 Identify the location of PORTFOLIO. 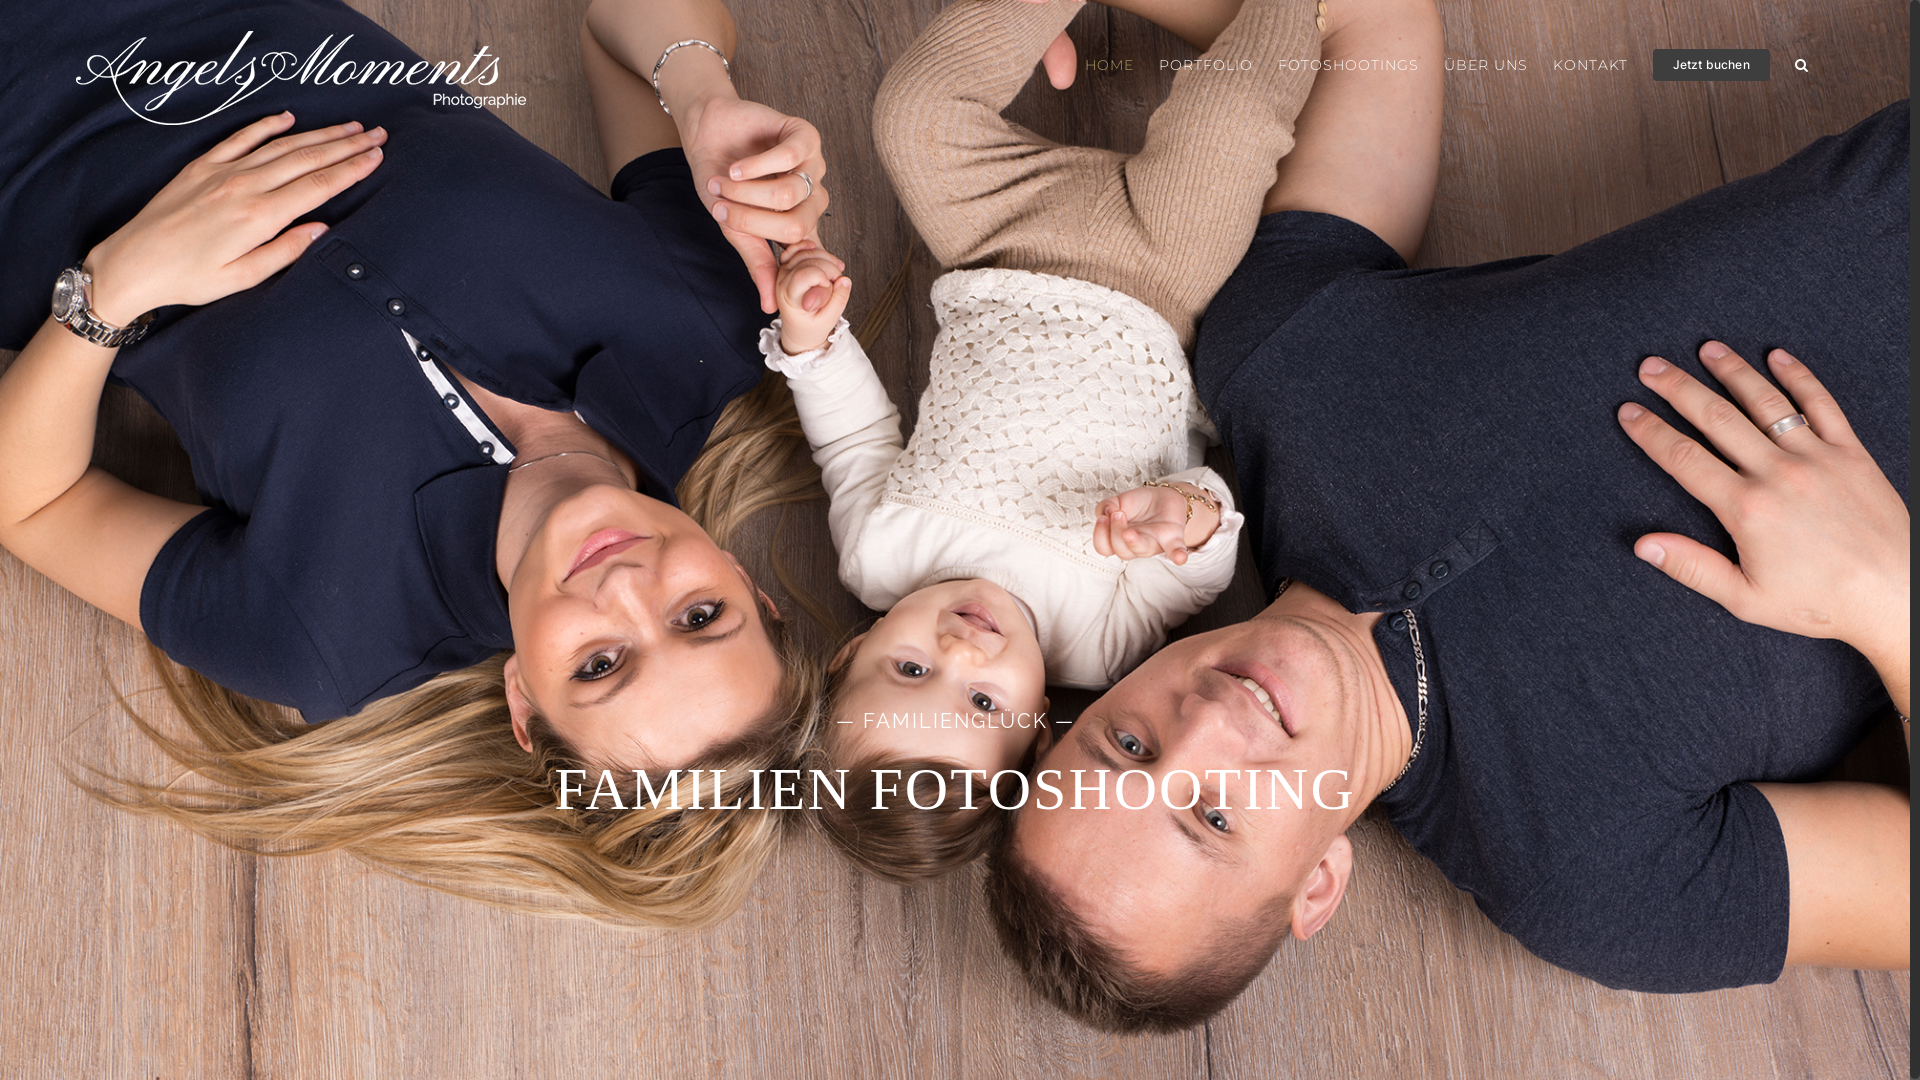
(1206, 65).